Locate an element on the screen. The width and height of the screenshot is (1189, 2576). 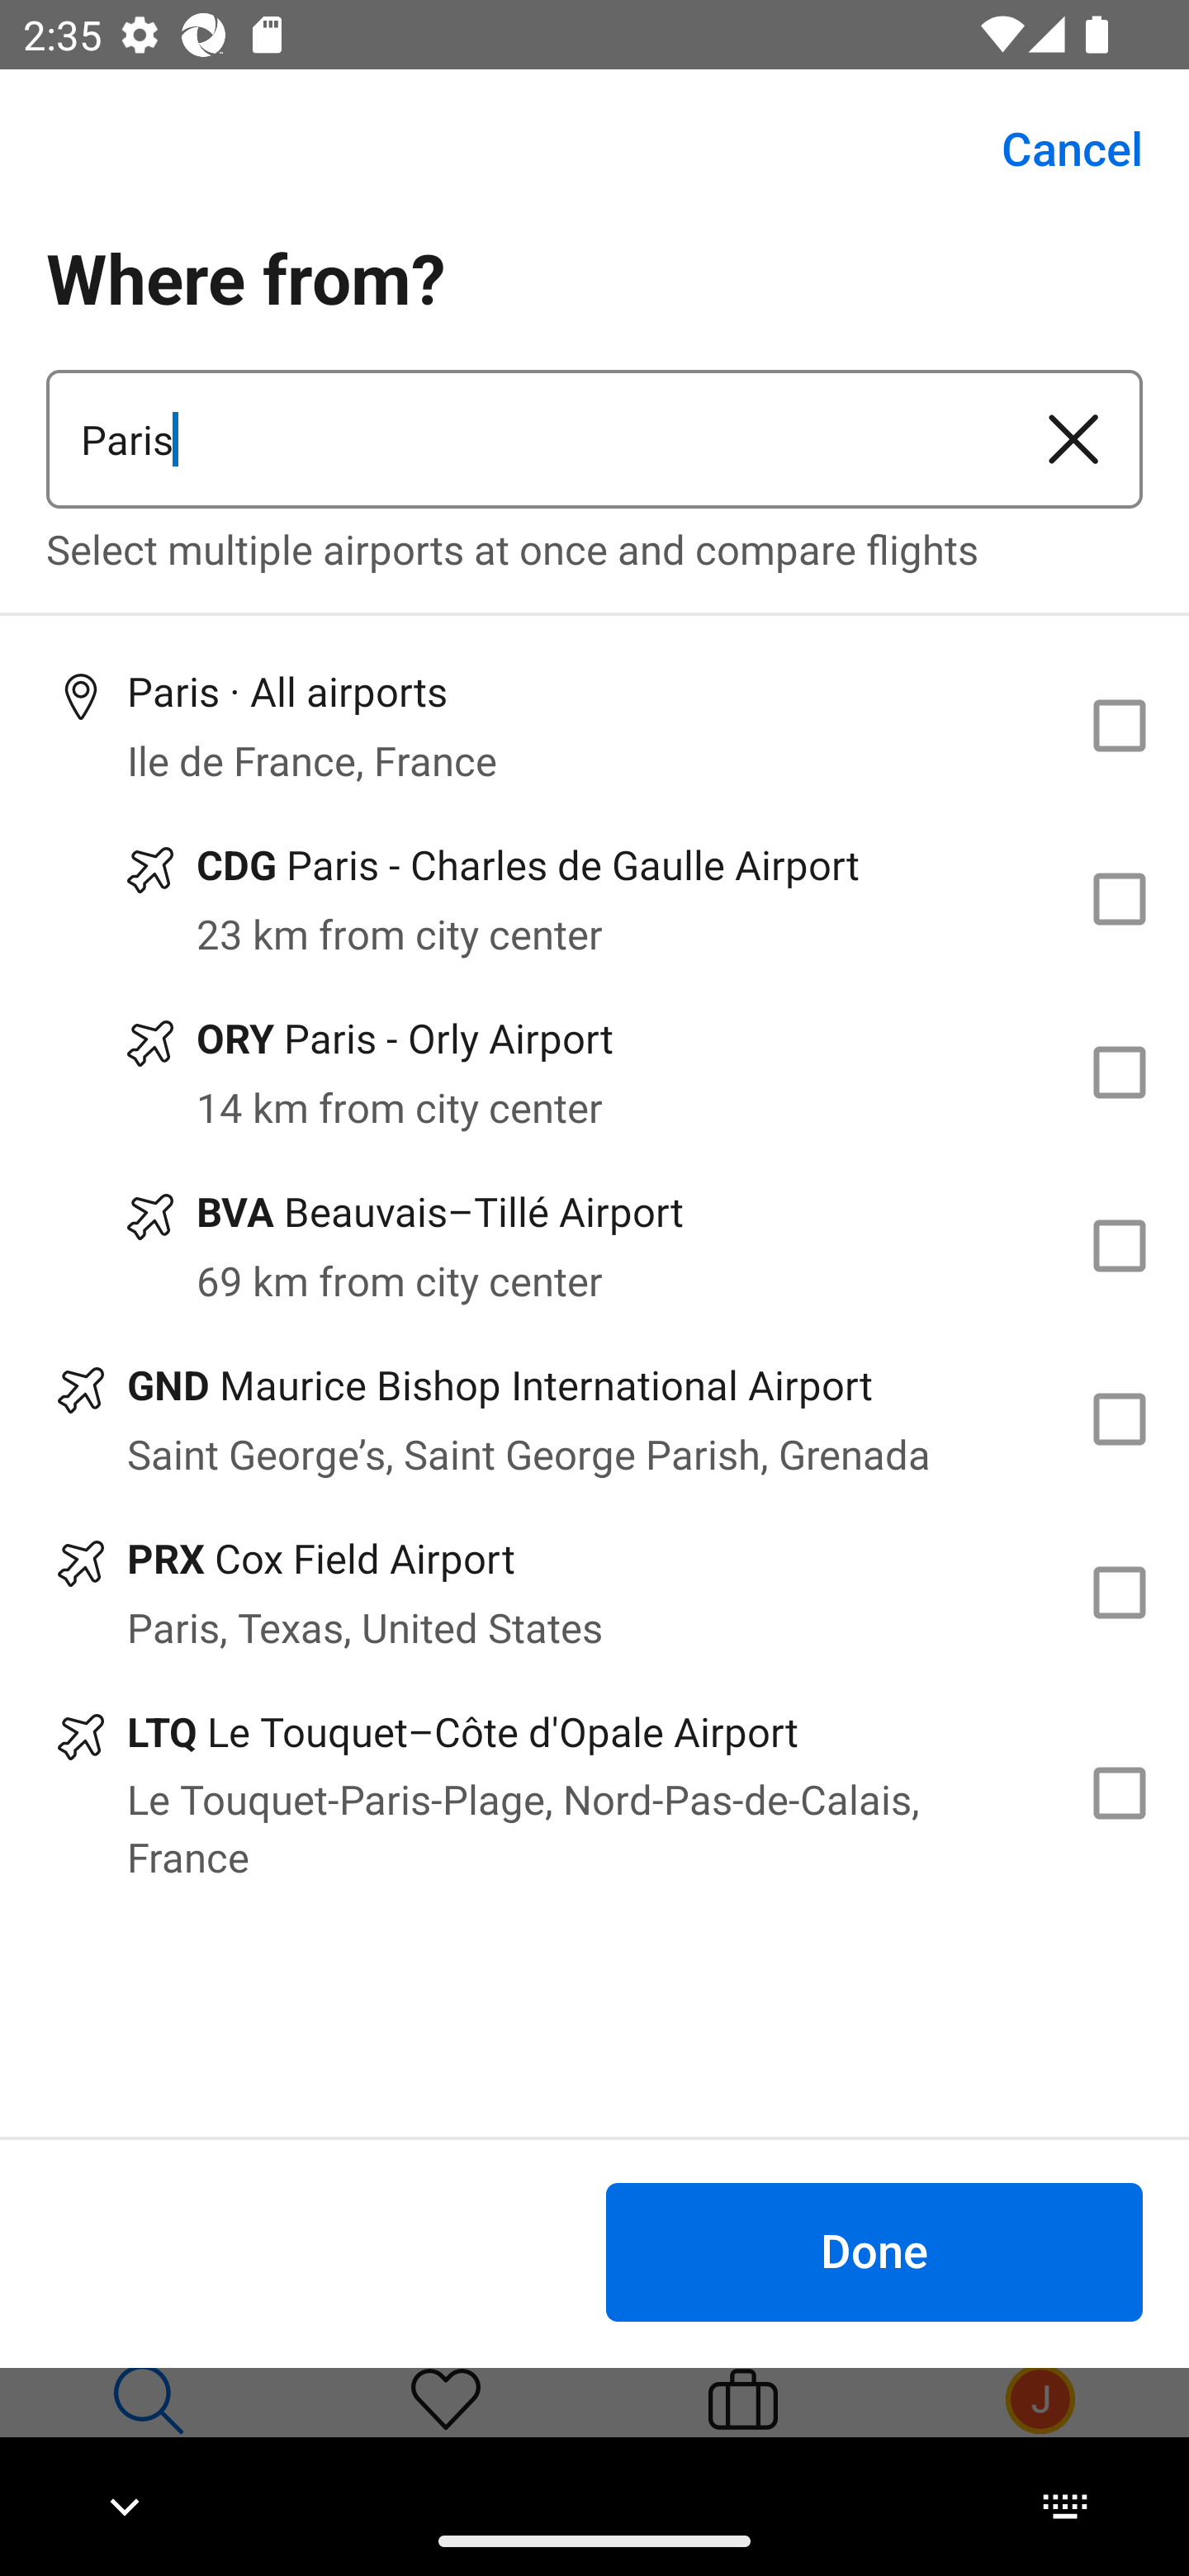
Done is located at coordinates (874, 2251).